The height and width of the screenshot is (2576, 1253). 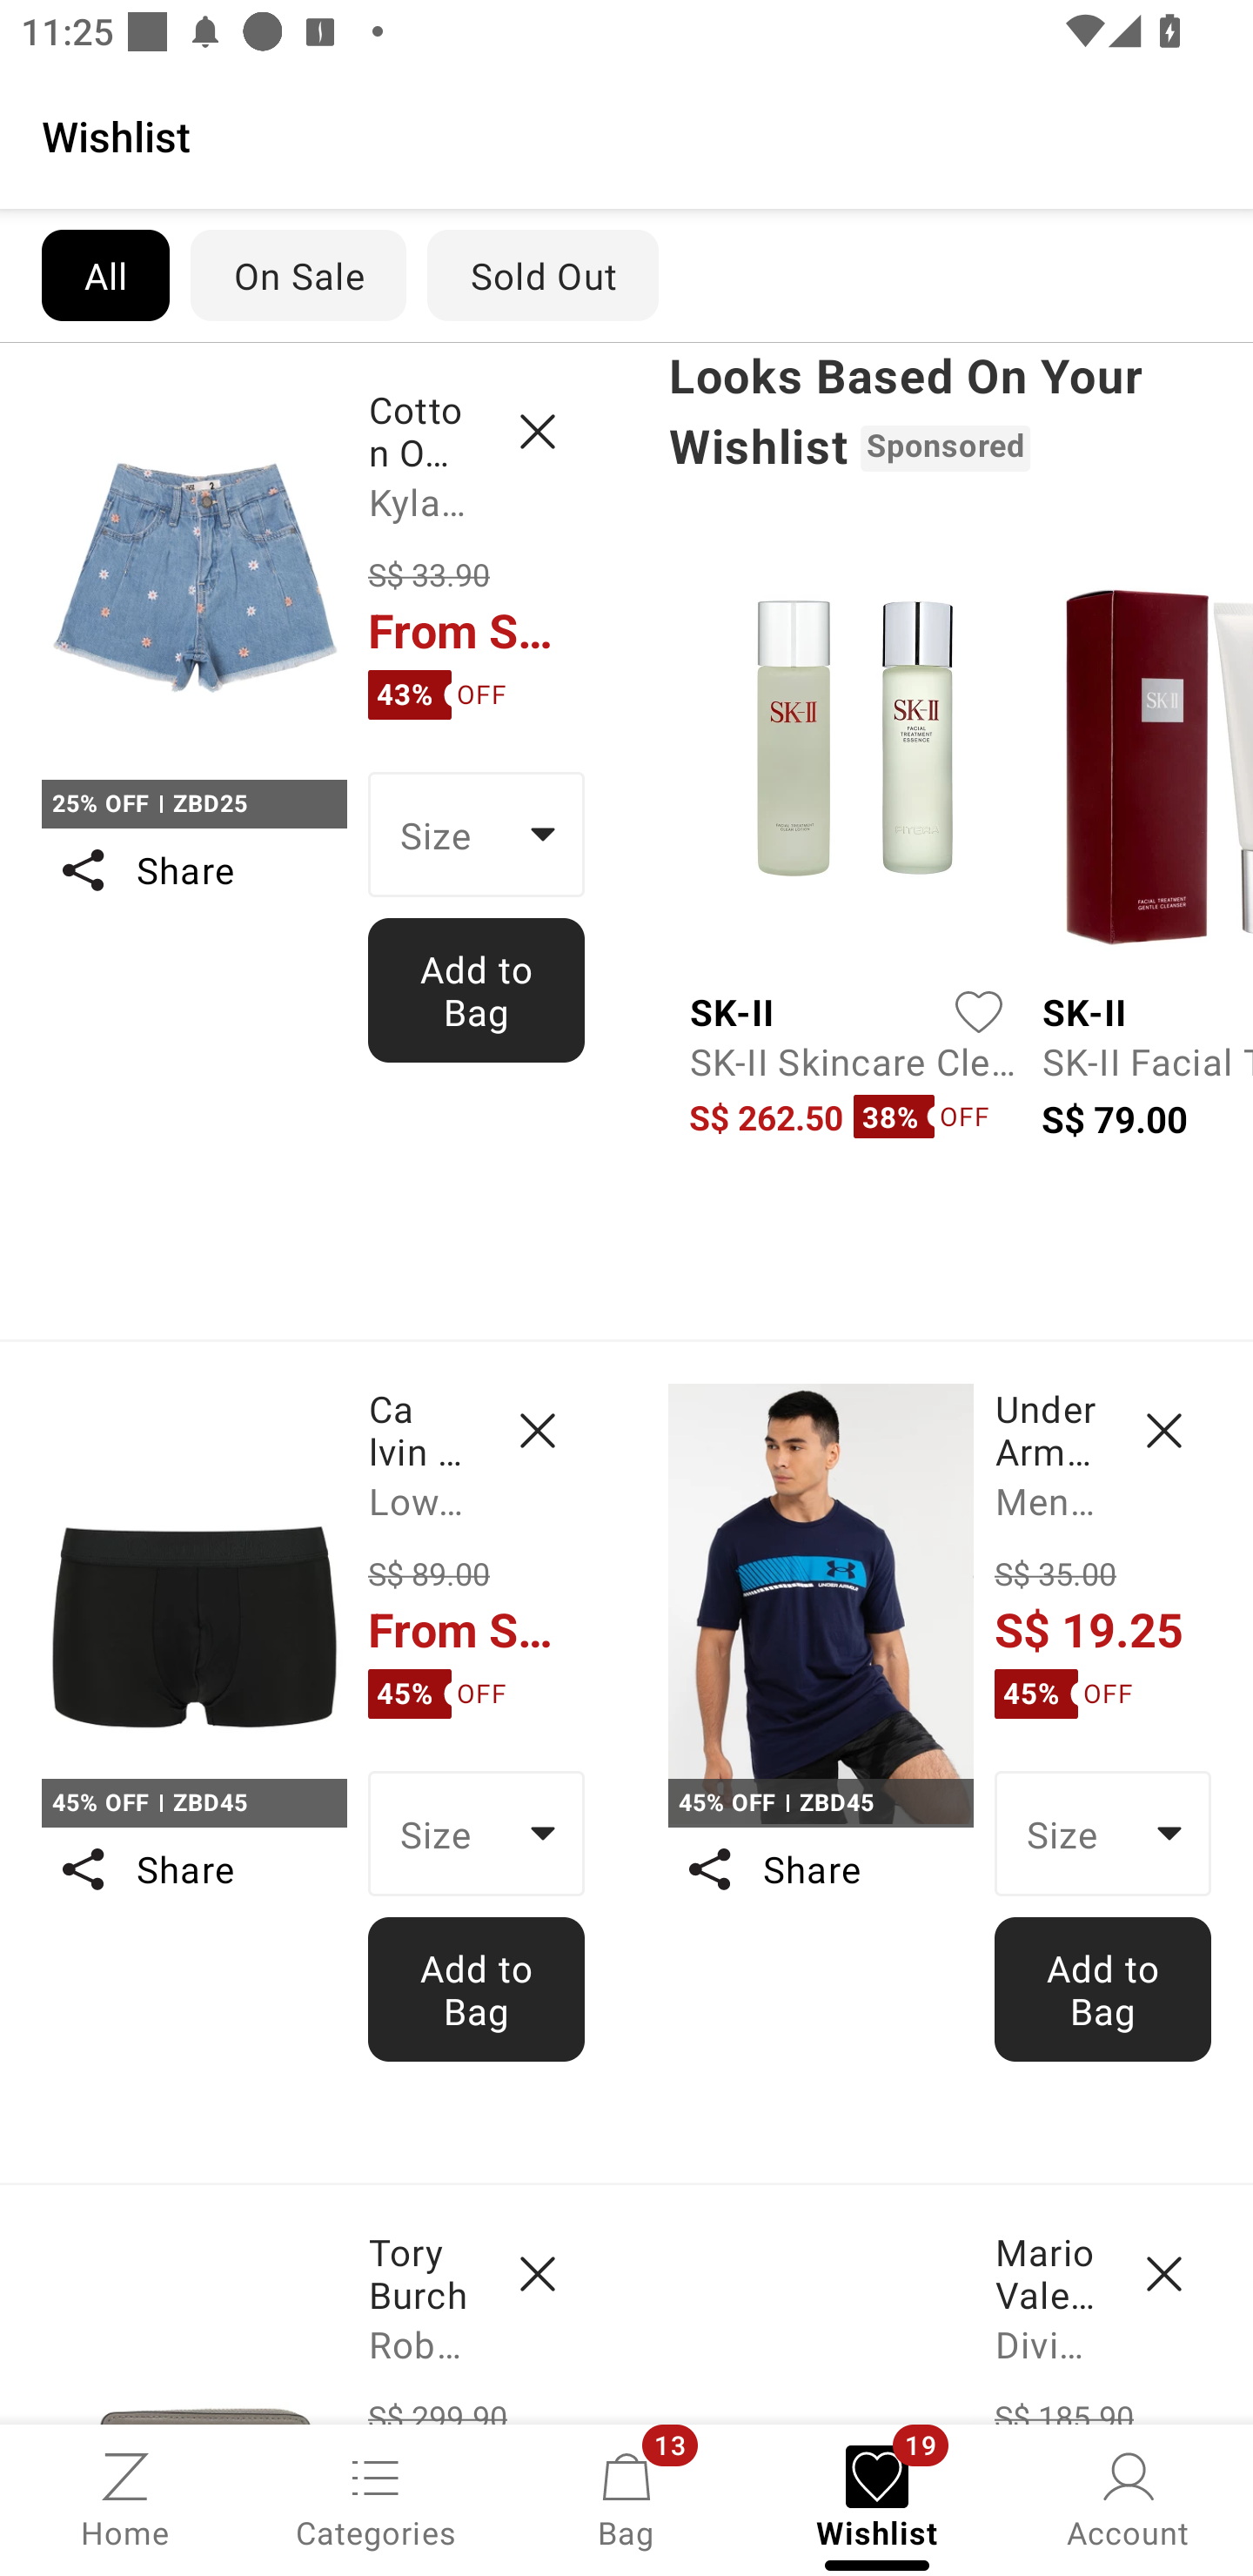 I want to click on Add to Bag, so click(x=477, y=989).